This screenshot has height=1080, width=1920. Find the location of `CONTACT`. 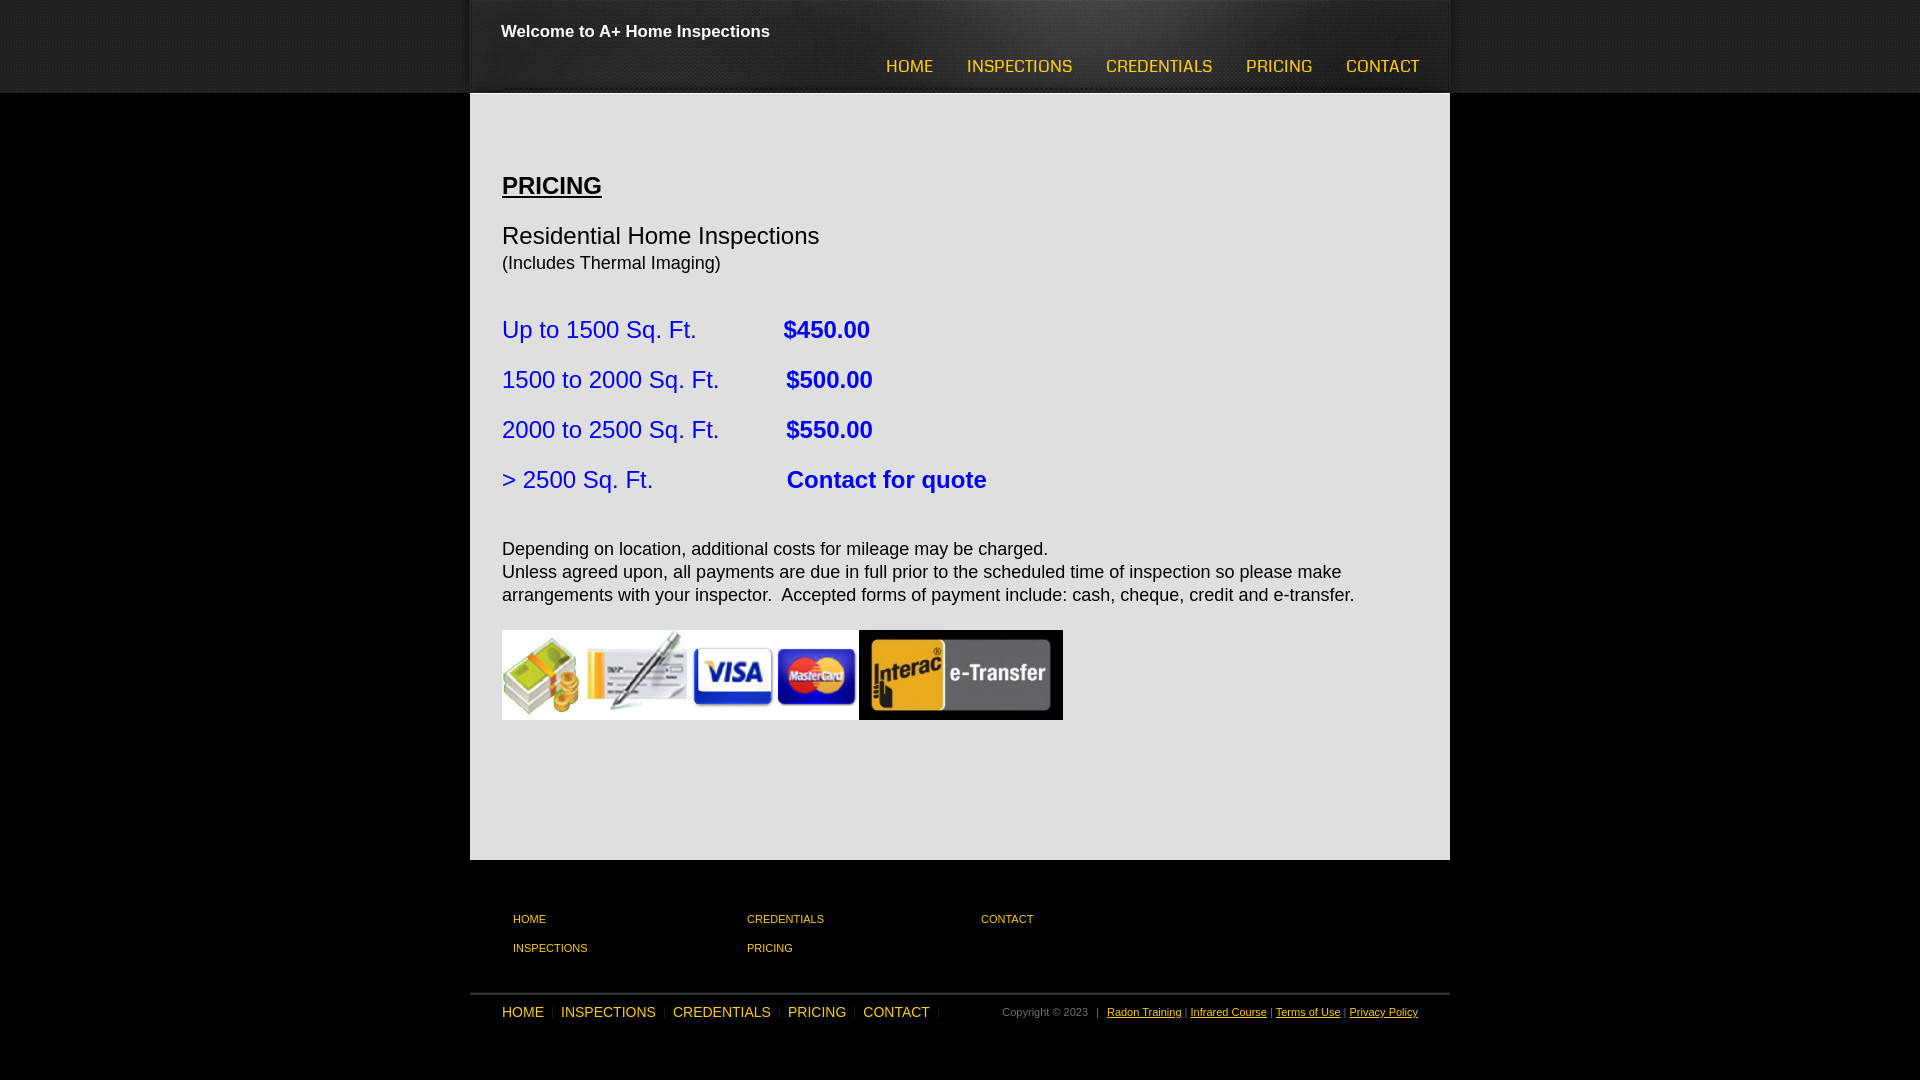

CONTACT is located at coordinates (896, 1012).